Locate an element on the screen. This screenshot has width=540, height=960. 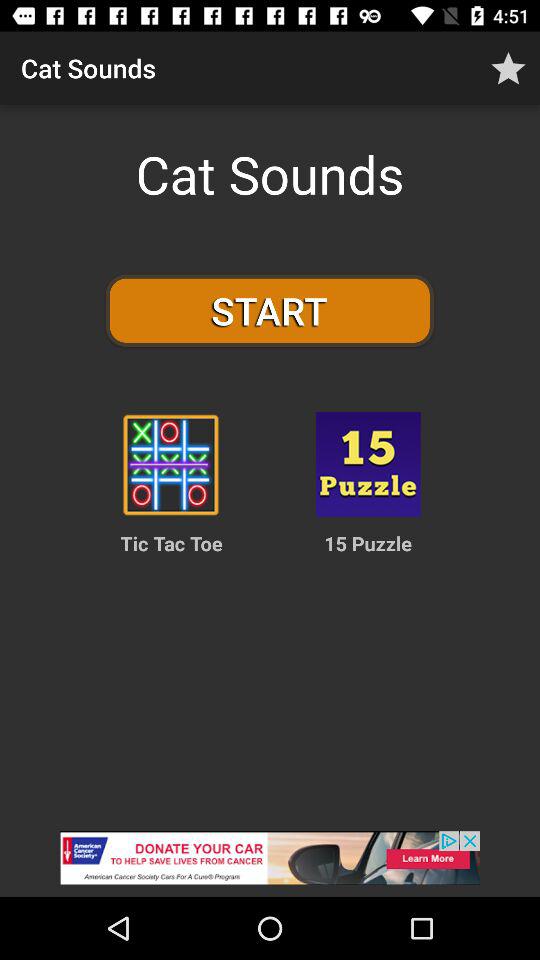
15 puzzle is located at coordinates (368, 464).